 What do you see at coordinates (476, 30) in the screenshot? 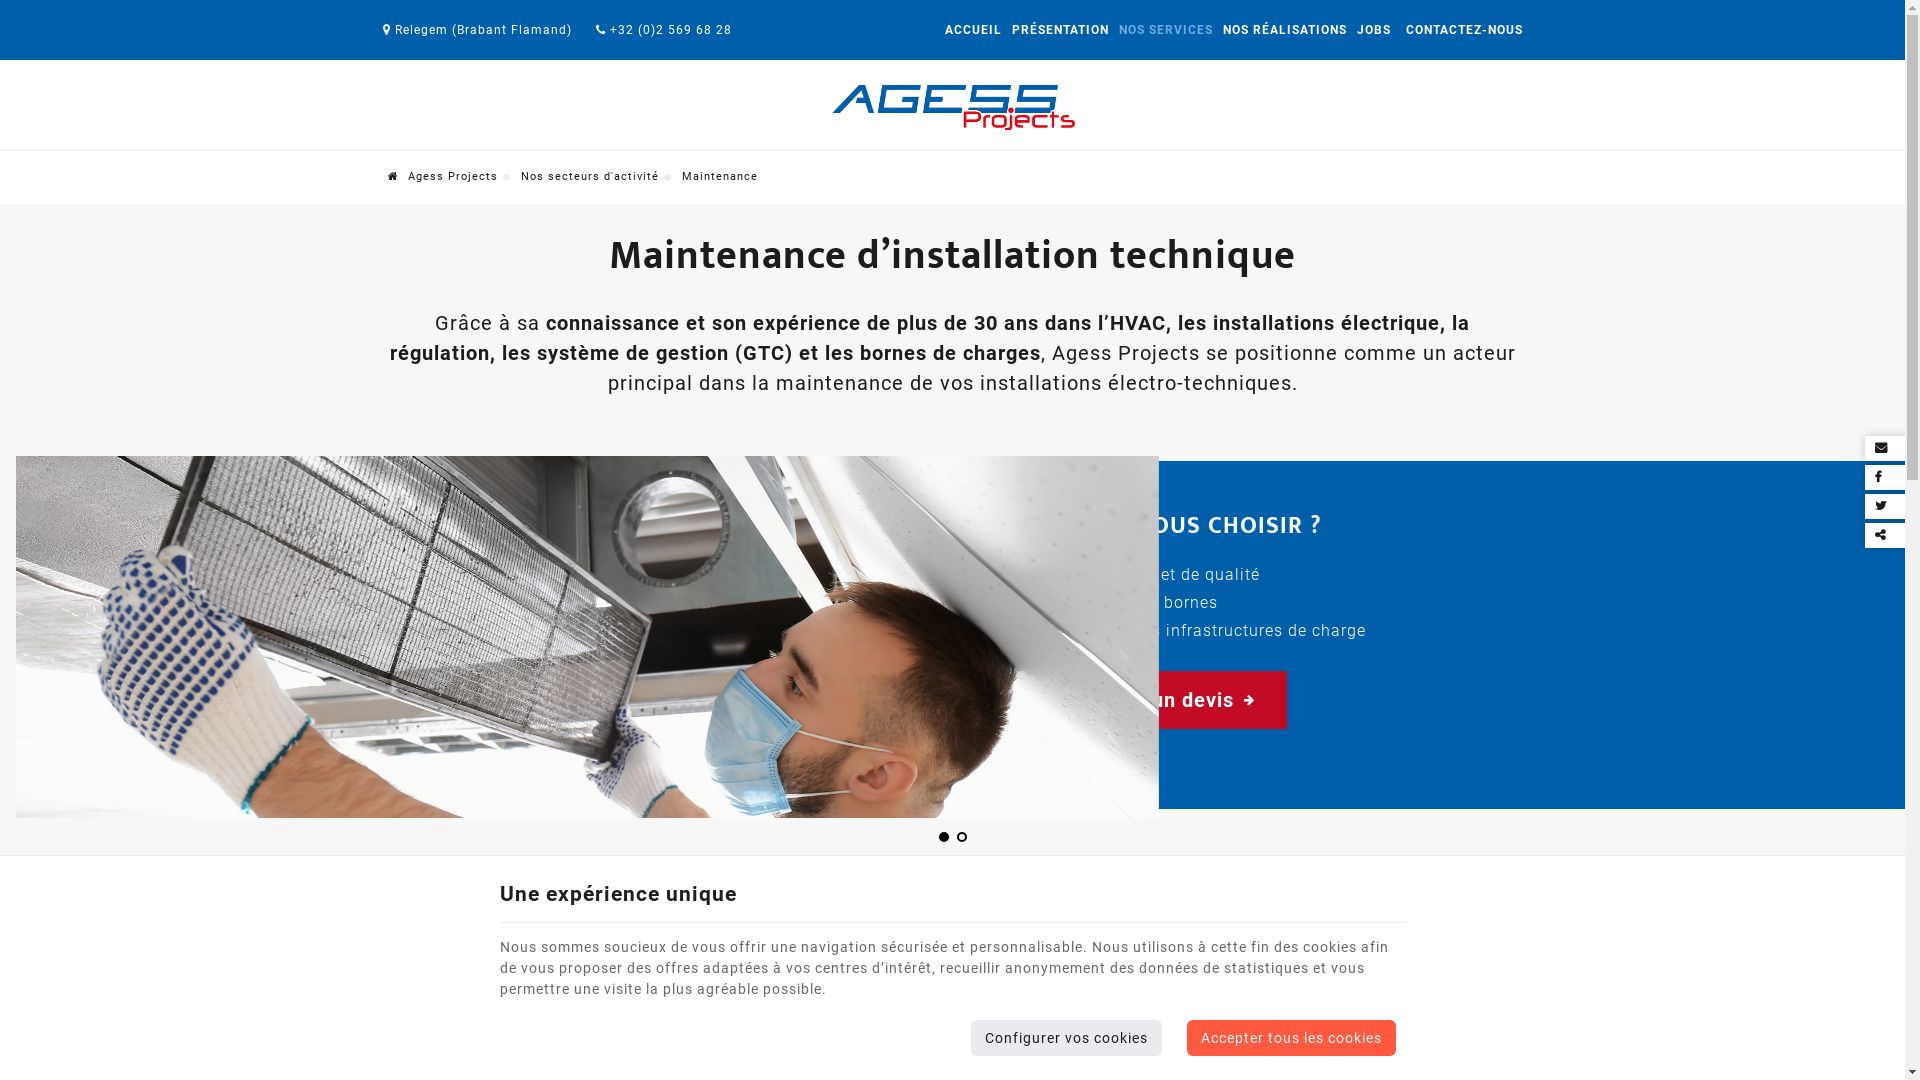
I see `Relegem (Brabant Flamand)` at bounding box center [476, 30].